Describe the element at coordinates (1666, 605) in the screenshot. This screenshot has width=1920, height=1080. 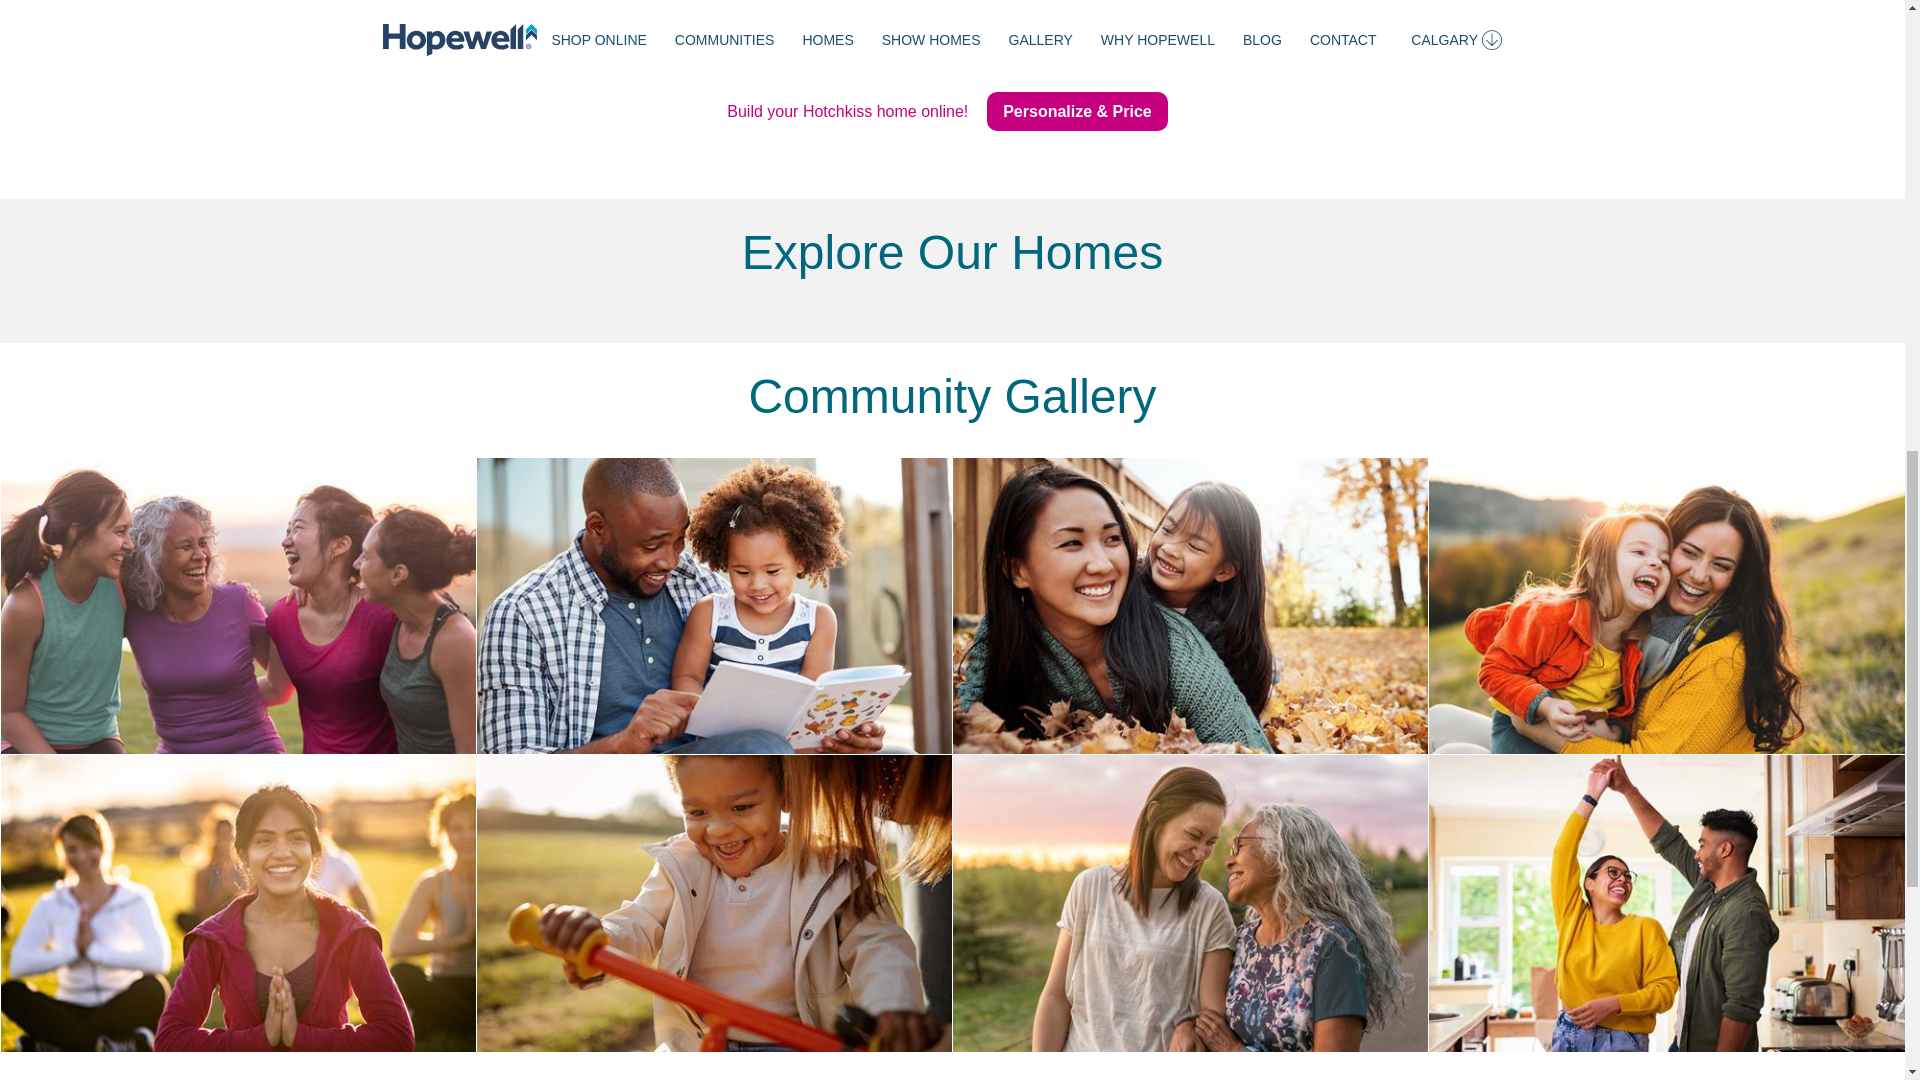
I see `Hotchkiss` at that location.